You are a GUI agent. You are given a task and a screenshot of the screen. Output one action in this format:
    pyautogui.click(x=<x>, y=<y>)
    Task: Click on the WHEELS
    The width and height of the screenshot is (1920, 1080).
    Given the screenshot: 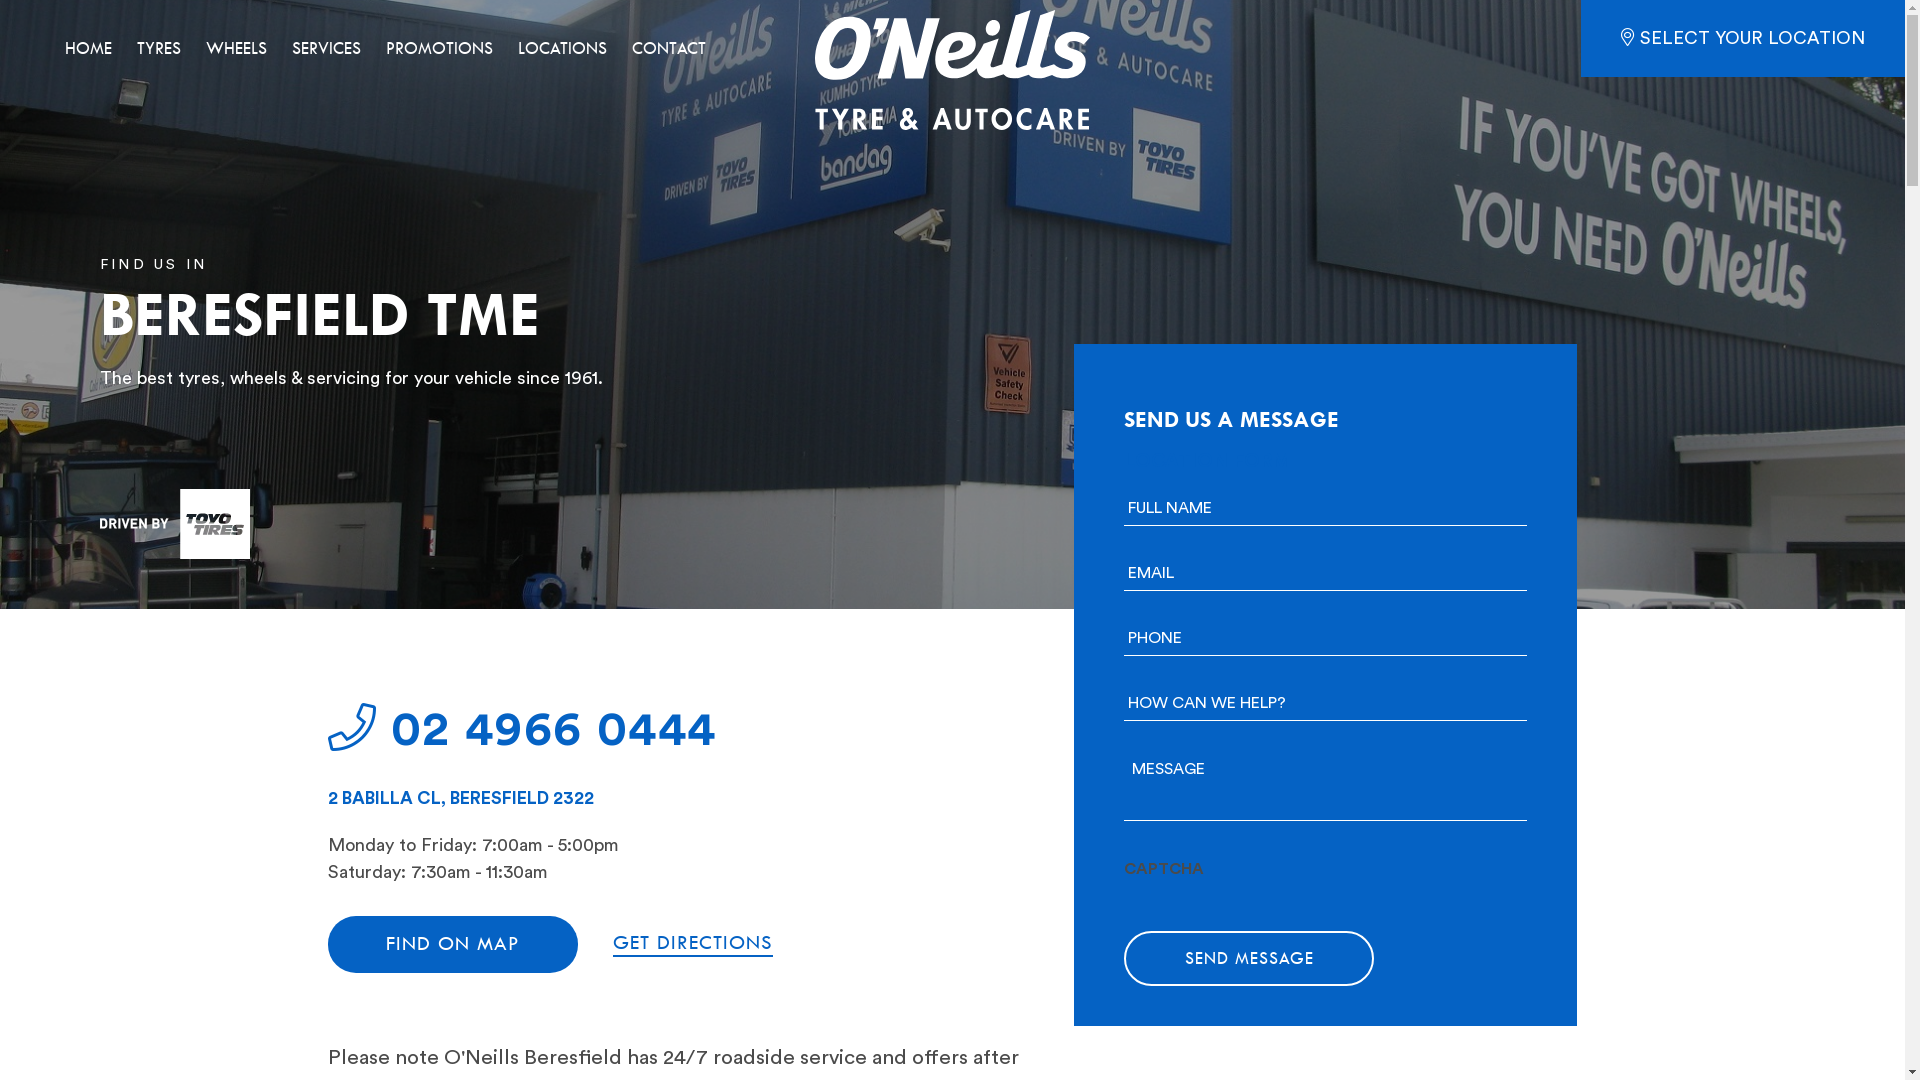 What is the action you would take?
    pyautogui.click(x=236, y=51)
    